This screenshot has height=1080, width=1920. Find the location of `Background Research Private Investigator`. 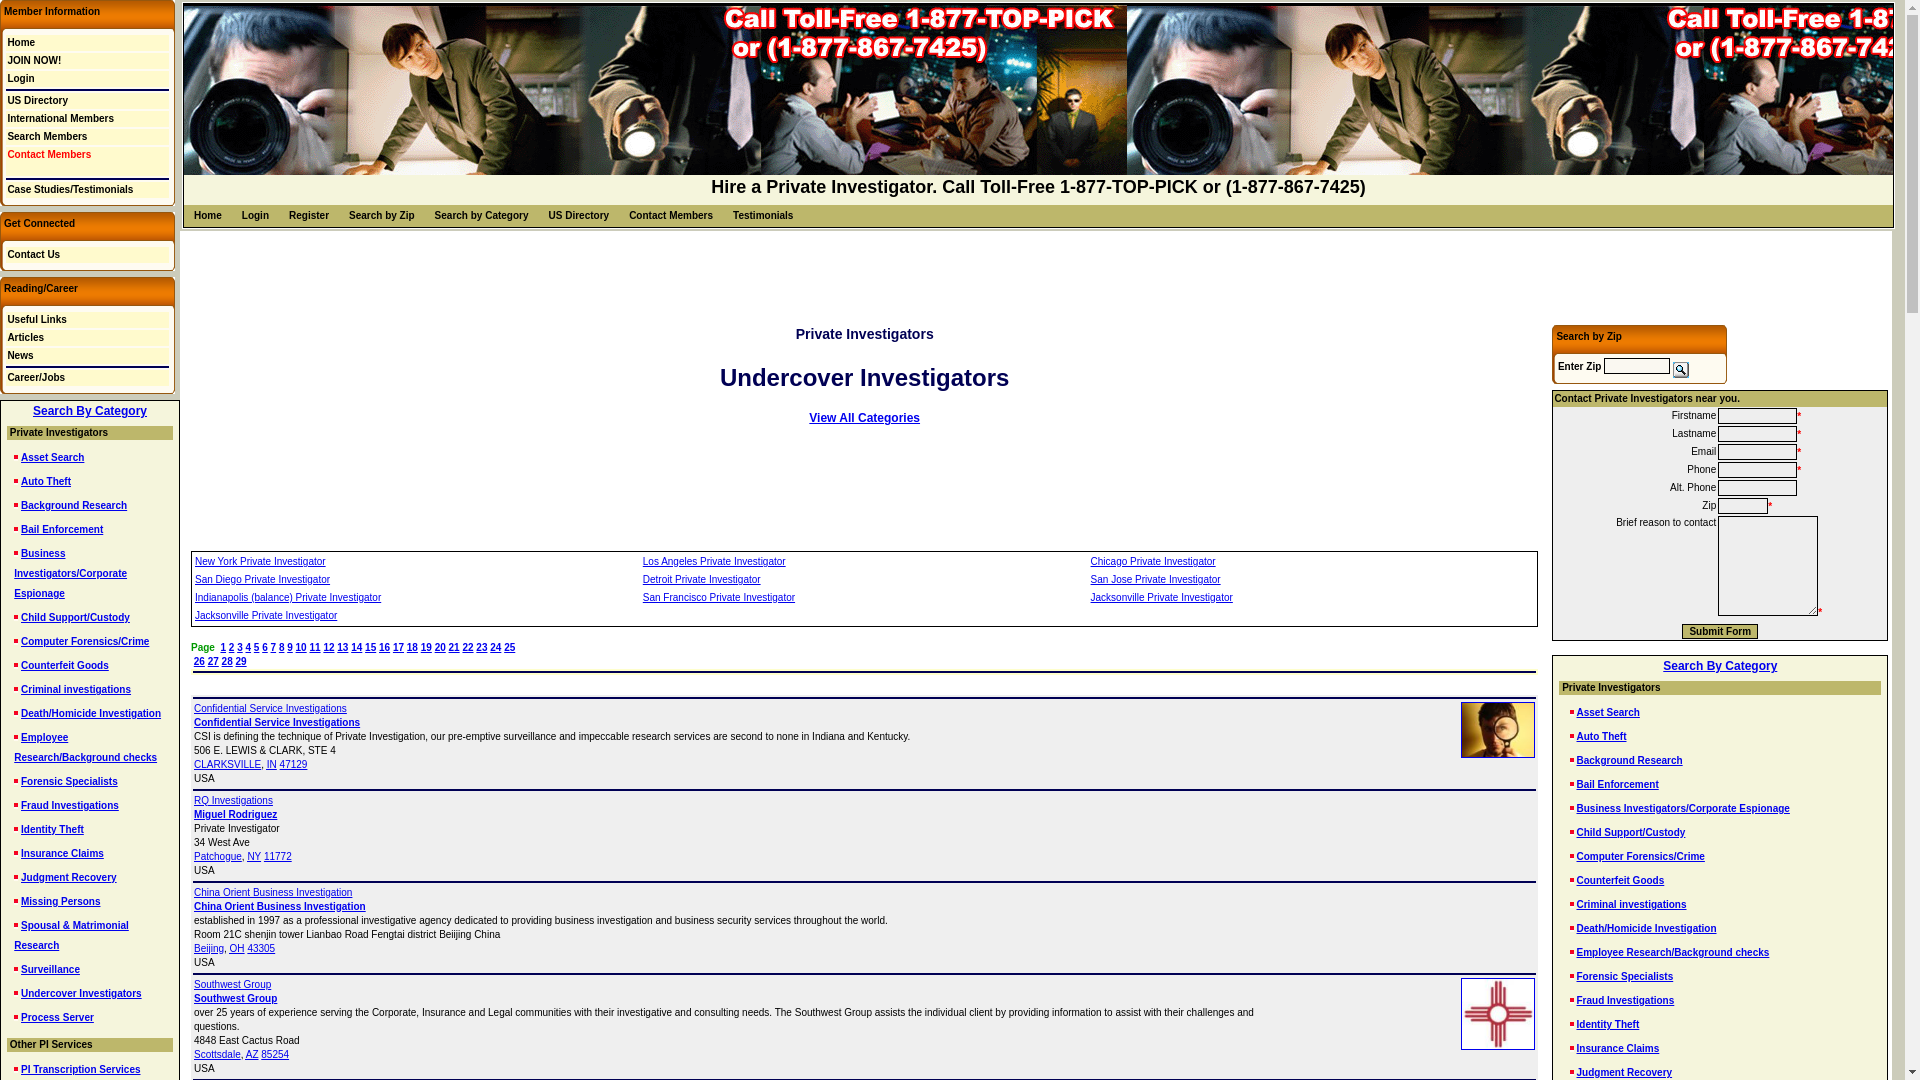

Background Research Private Investigator is located at coordinates (74, 505).